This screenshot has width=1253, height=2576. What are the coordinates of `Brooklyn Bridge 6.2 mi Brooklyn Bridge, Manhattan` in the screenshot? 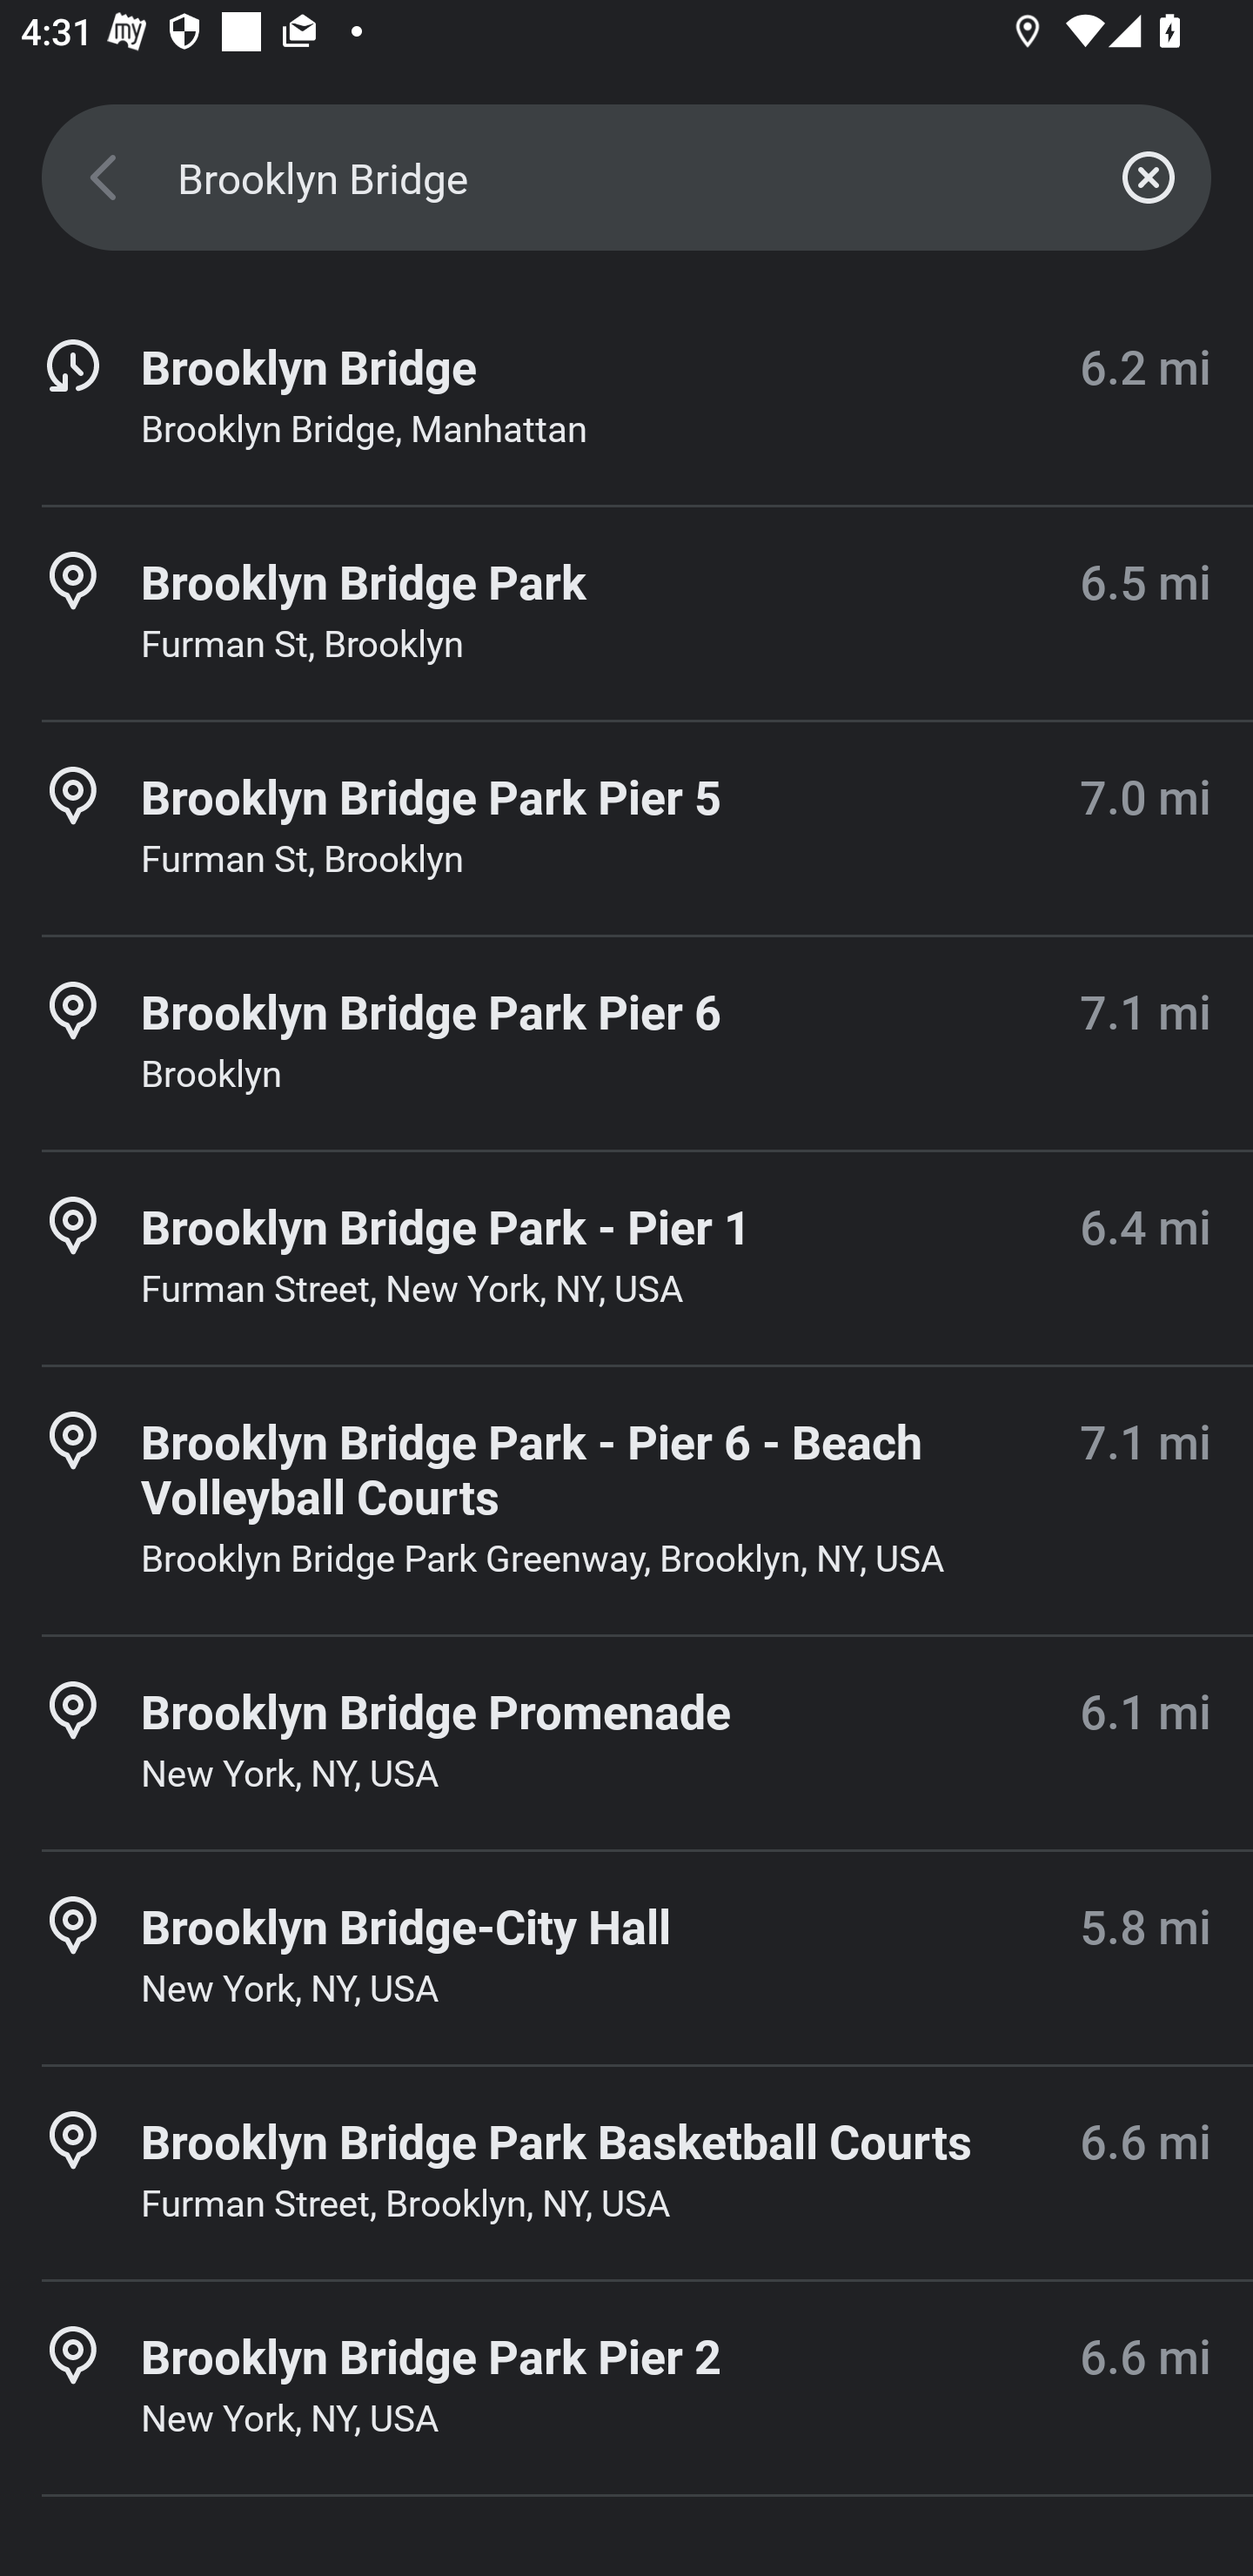 It's located at (626, 399).